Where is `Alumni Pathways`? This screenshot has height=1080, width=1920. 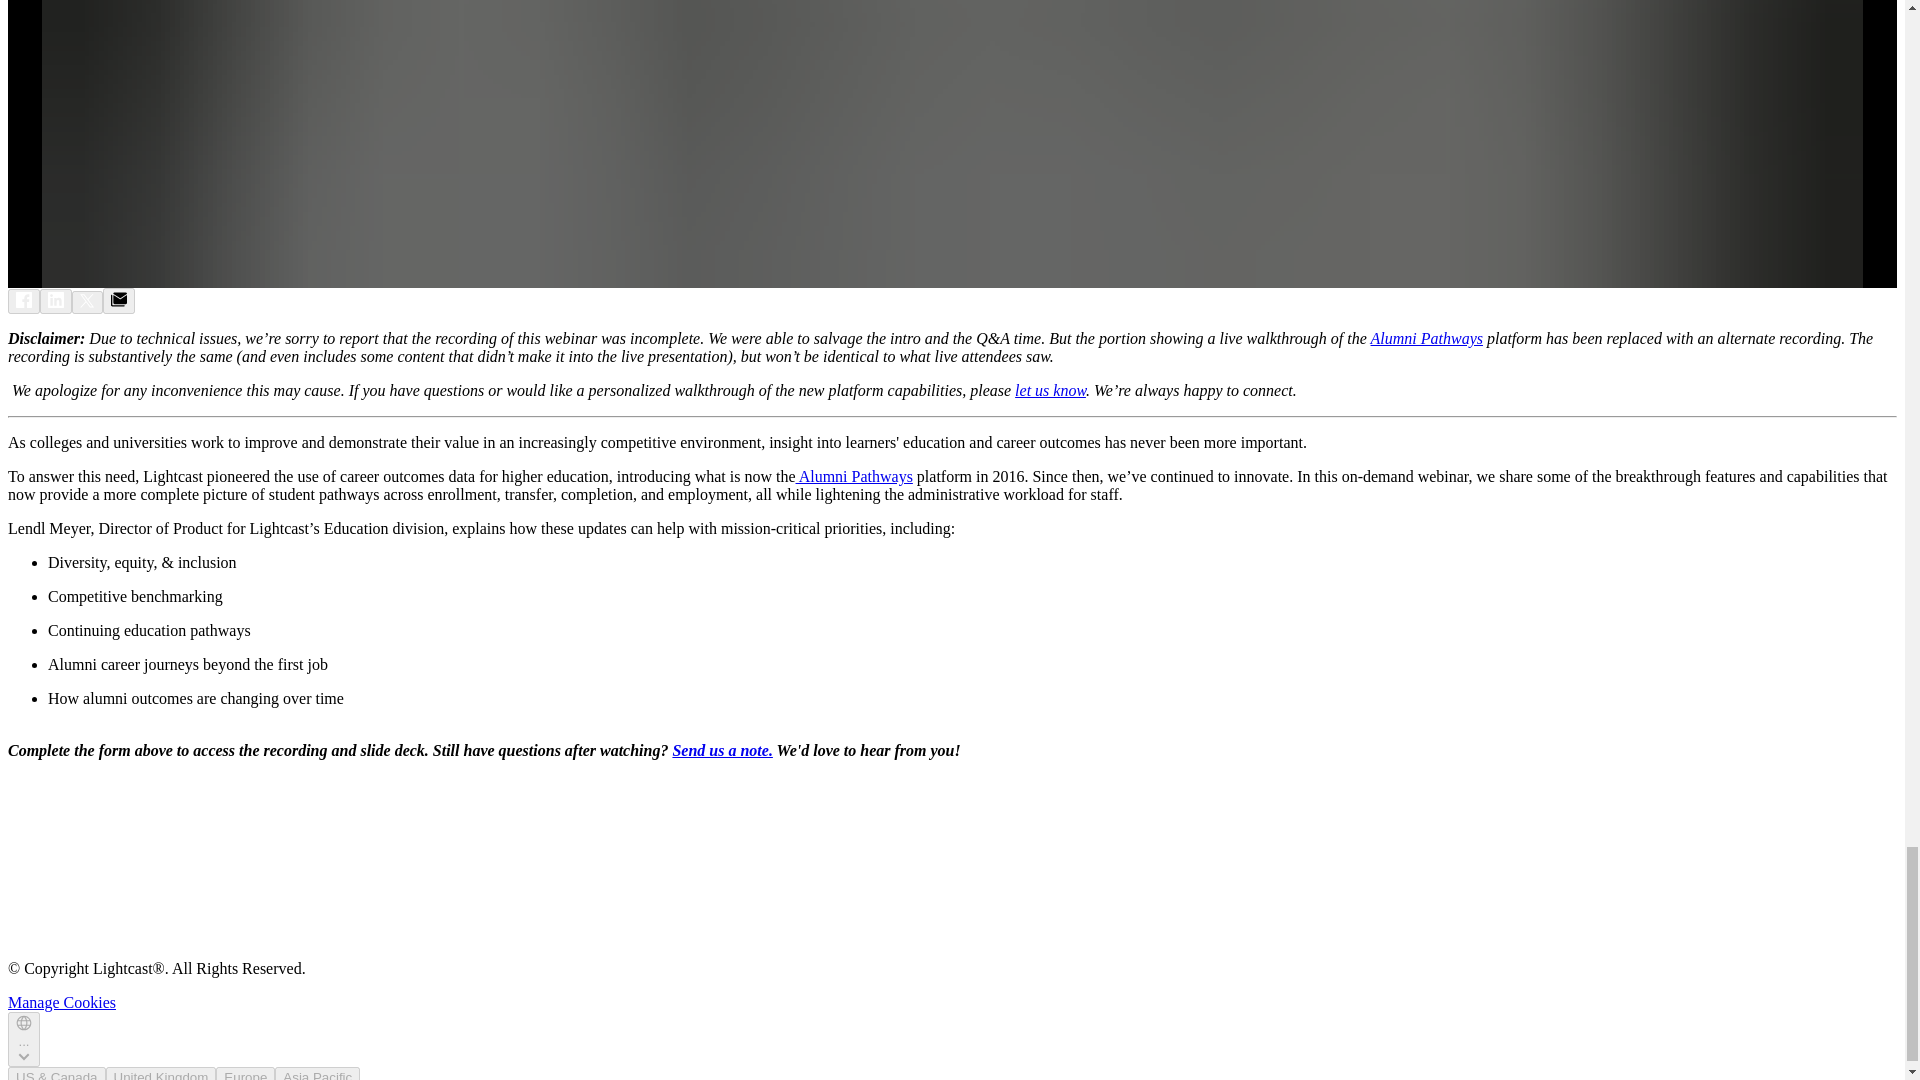
Alumni Pathways is located at coordinates (1426, 338).